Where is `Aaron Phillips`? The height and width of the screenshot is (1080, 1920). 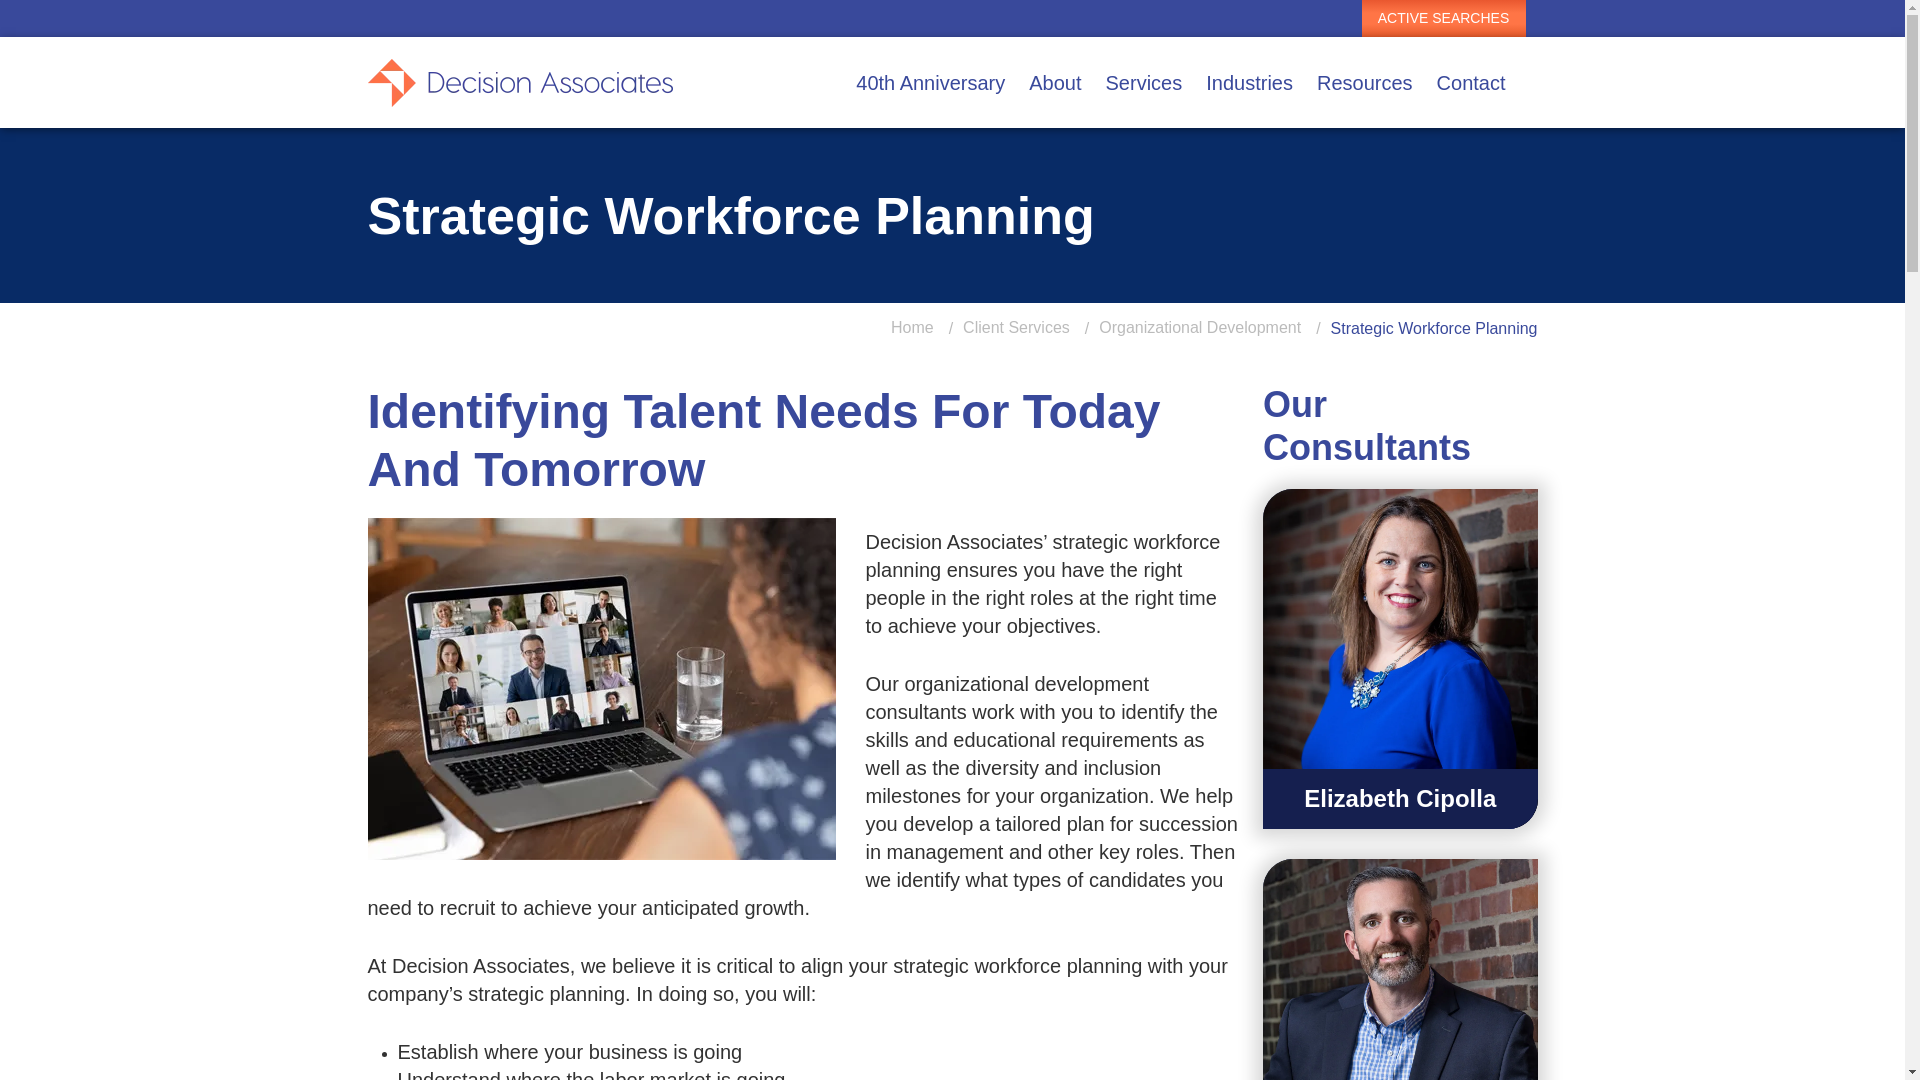
Aaron Phillips is located at coordinates (1400, 969).